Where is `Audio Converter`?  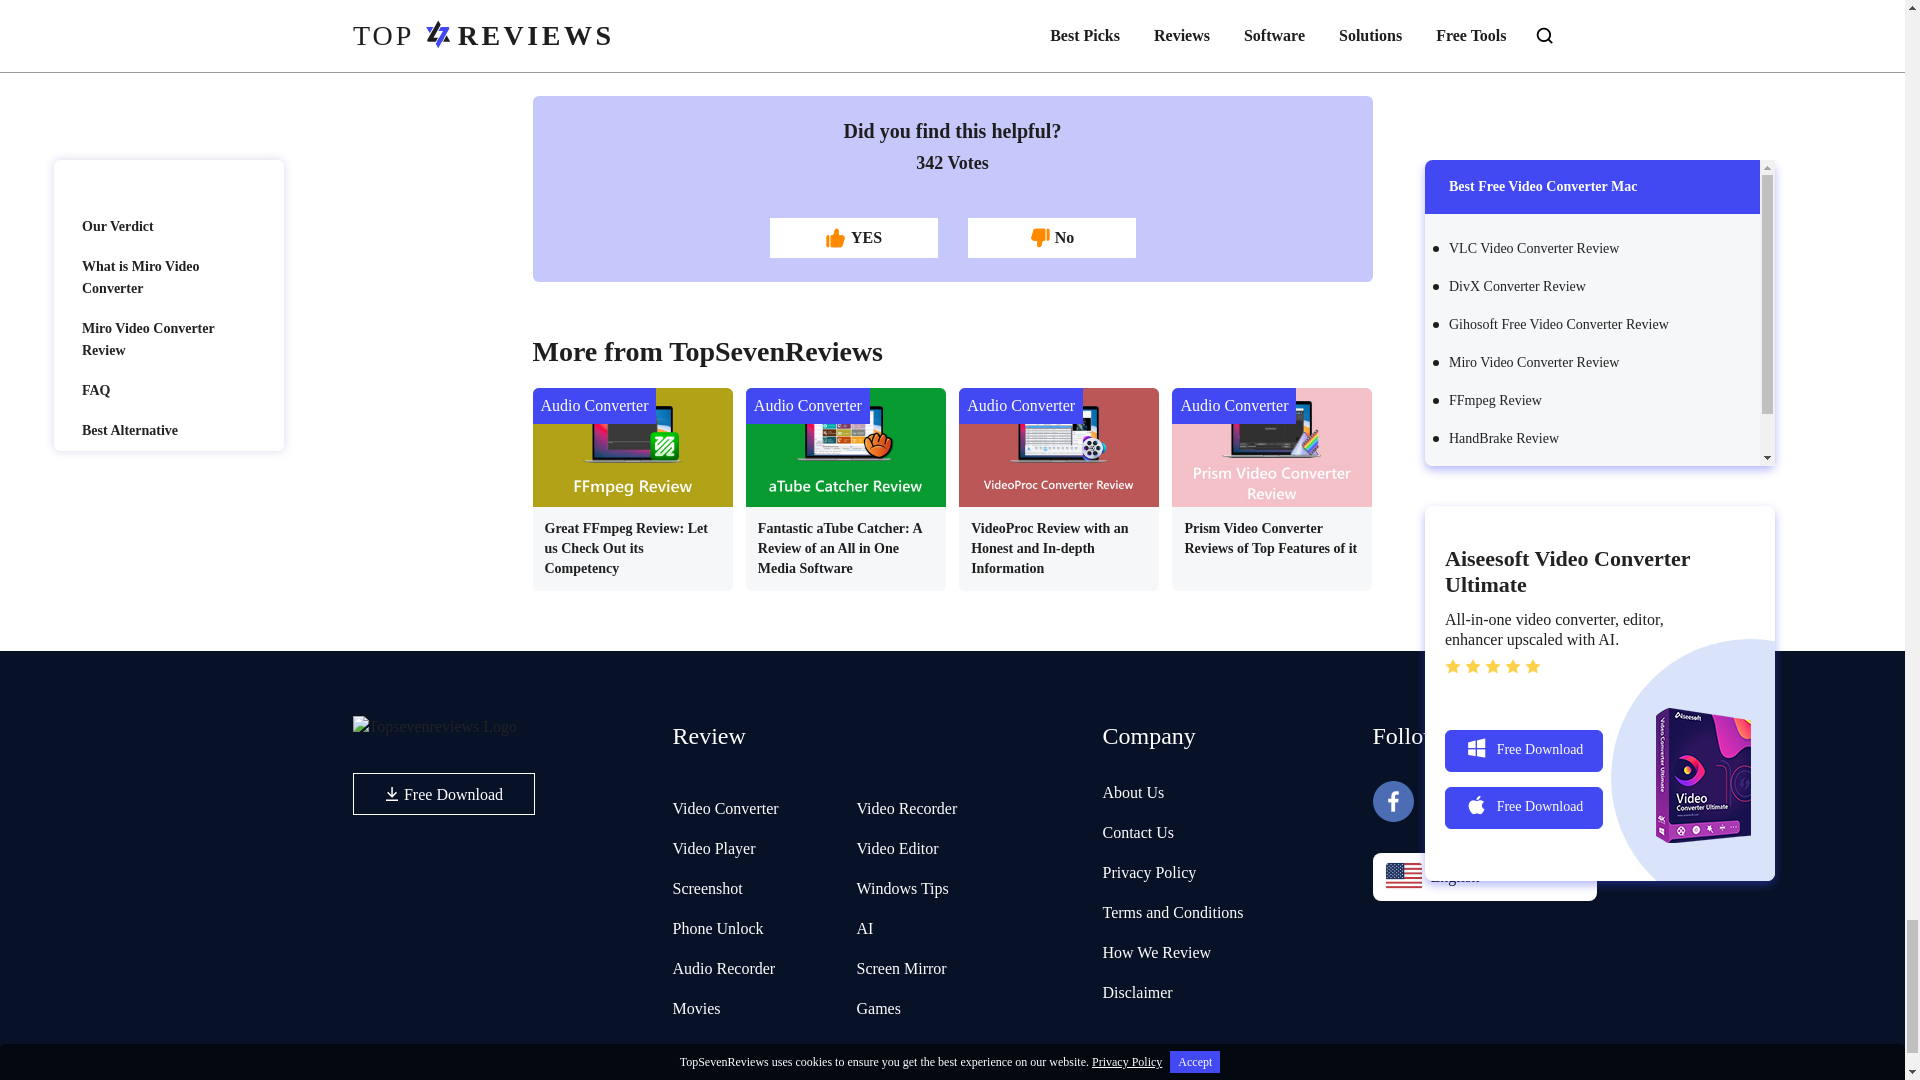 Audio Converter is located at coordinates (594, 406).